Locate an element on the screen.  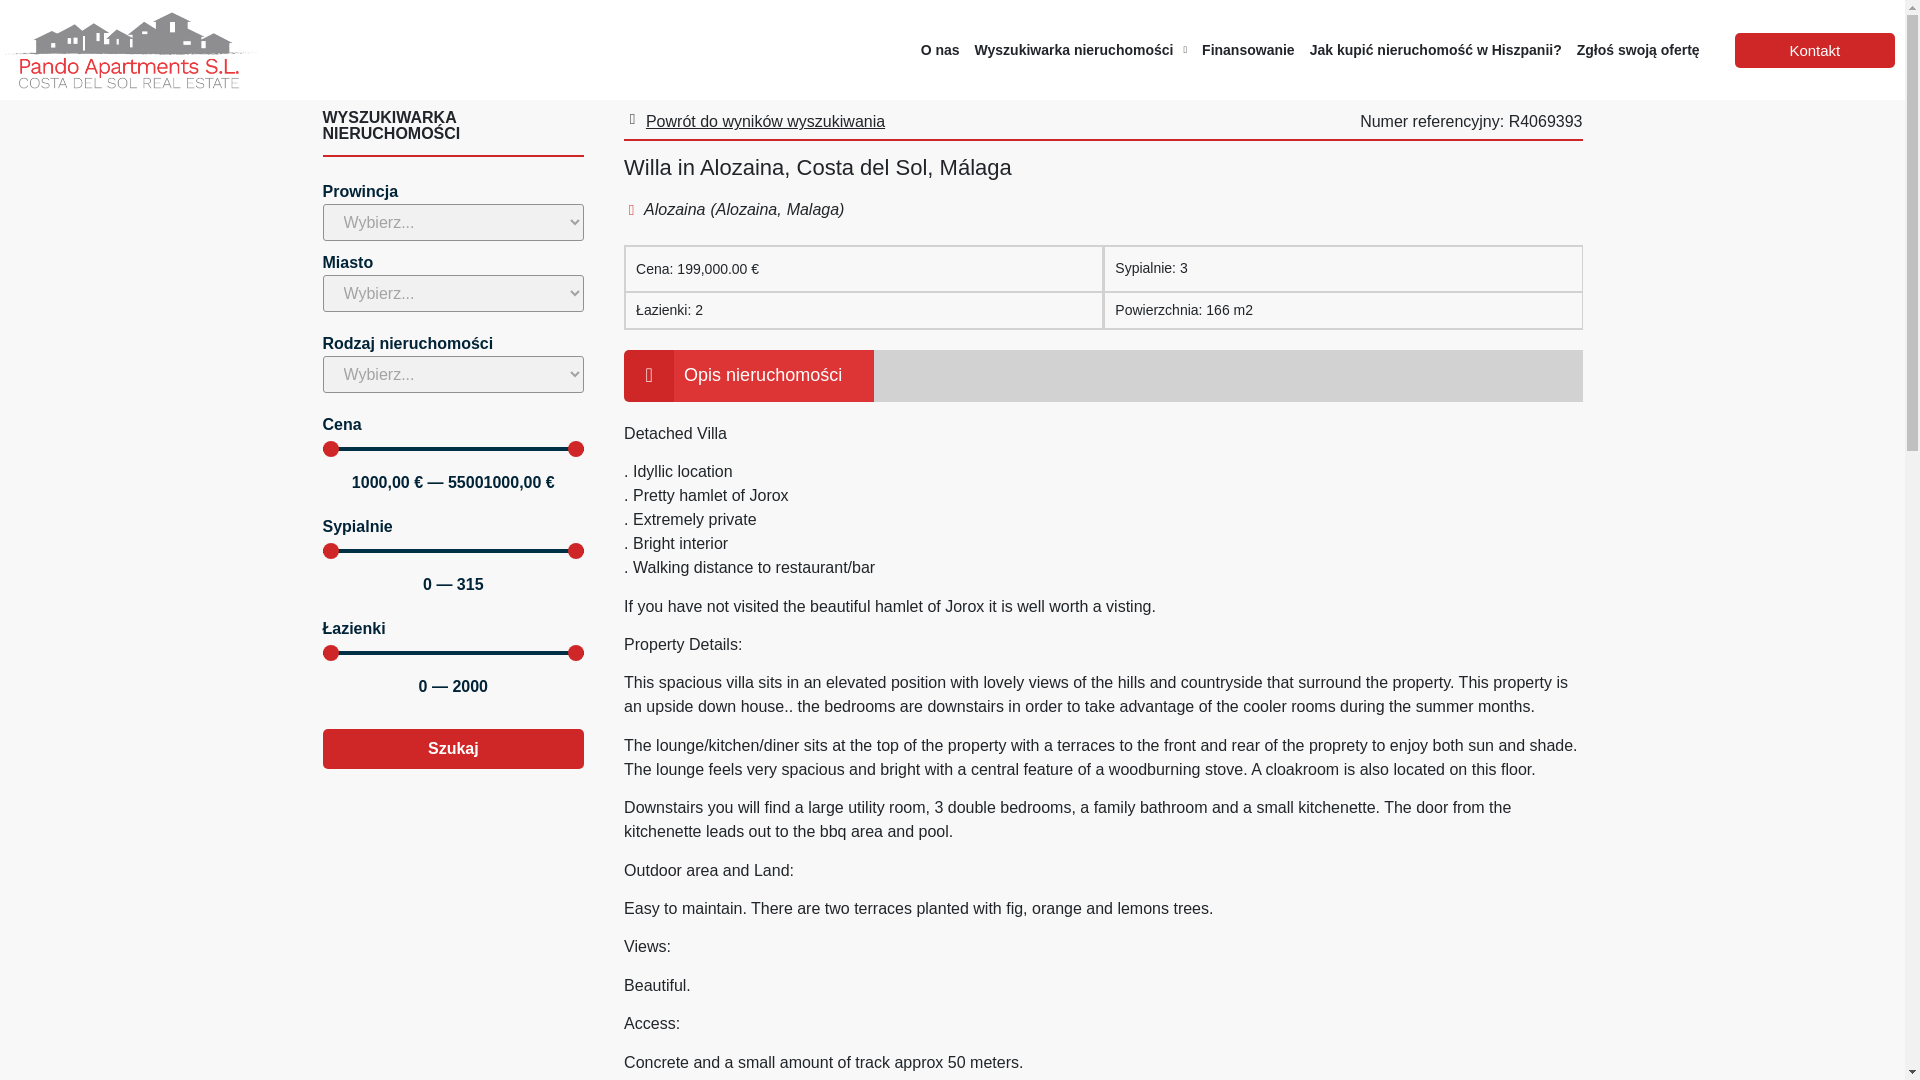
55001000 is located at coordinates (452, 448).